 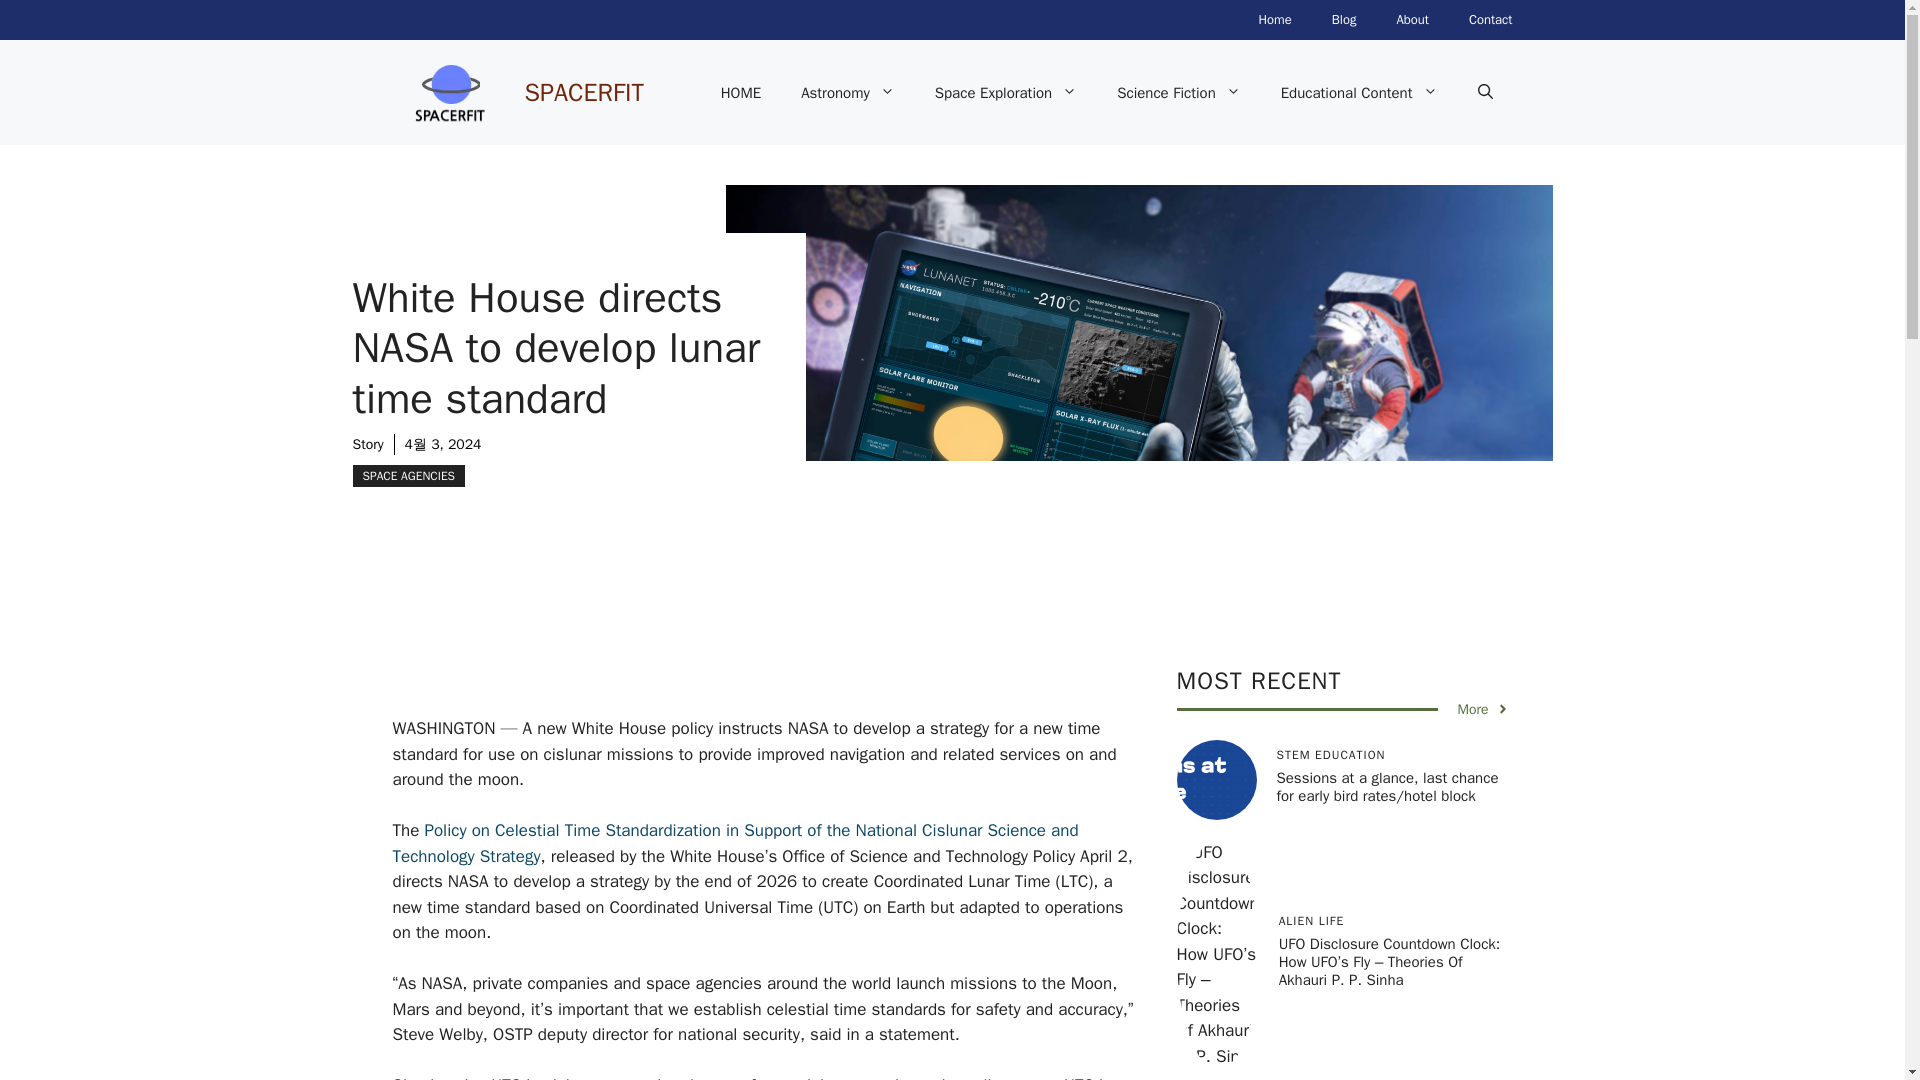 What do you see at coordinates (1359, 92) in the screenshot?
I see `Educational Content` at bounding box center [1359, 92].